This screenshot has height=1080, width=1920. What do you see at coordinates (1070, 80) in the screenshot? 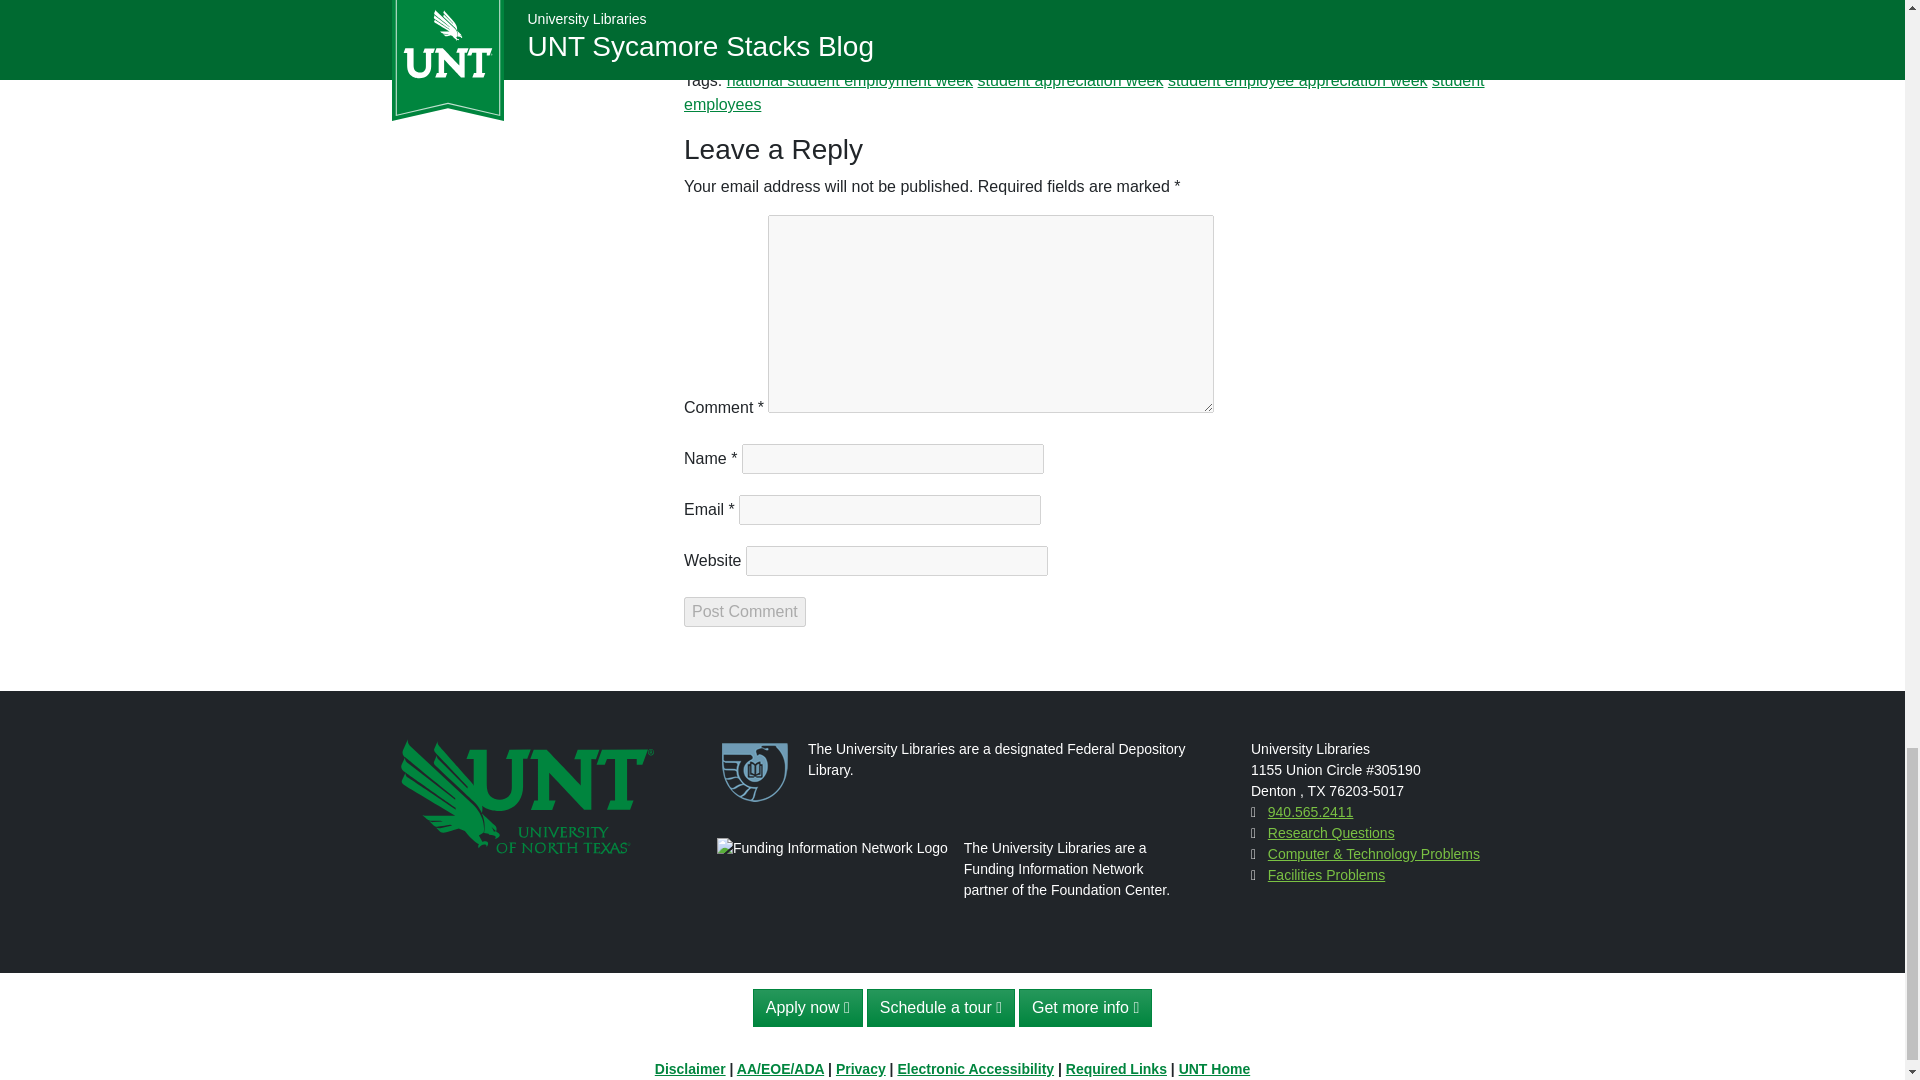
I see `student appreciation week` at bounding box center [1070, 80].